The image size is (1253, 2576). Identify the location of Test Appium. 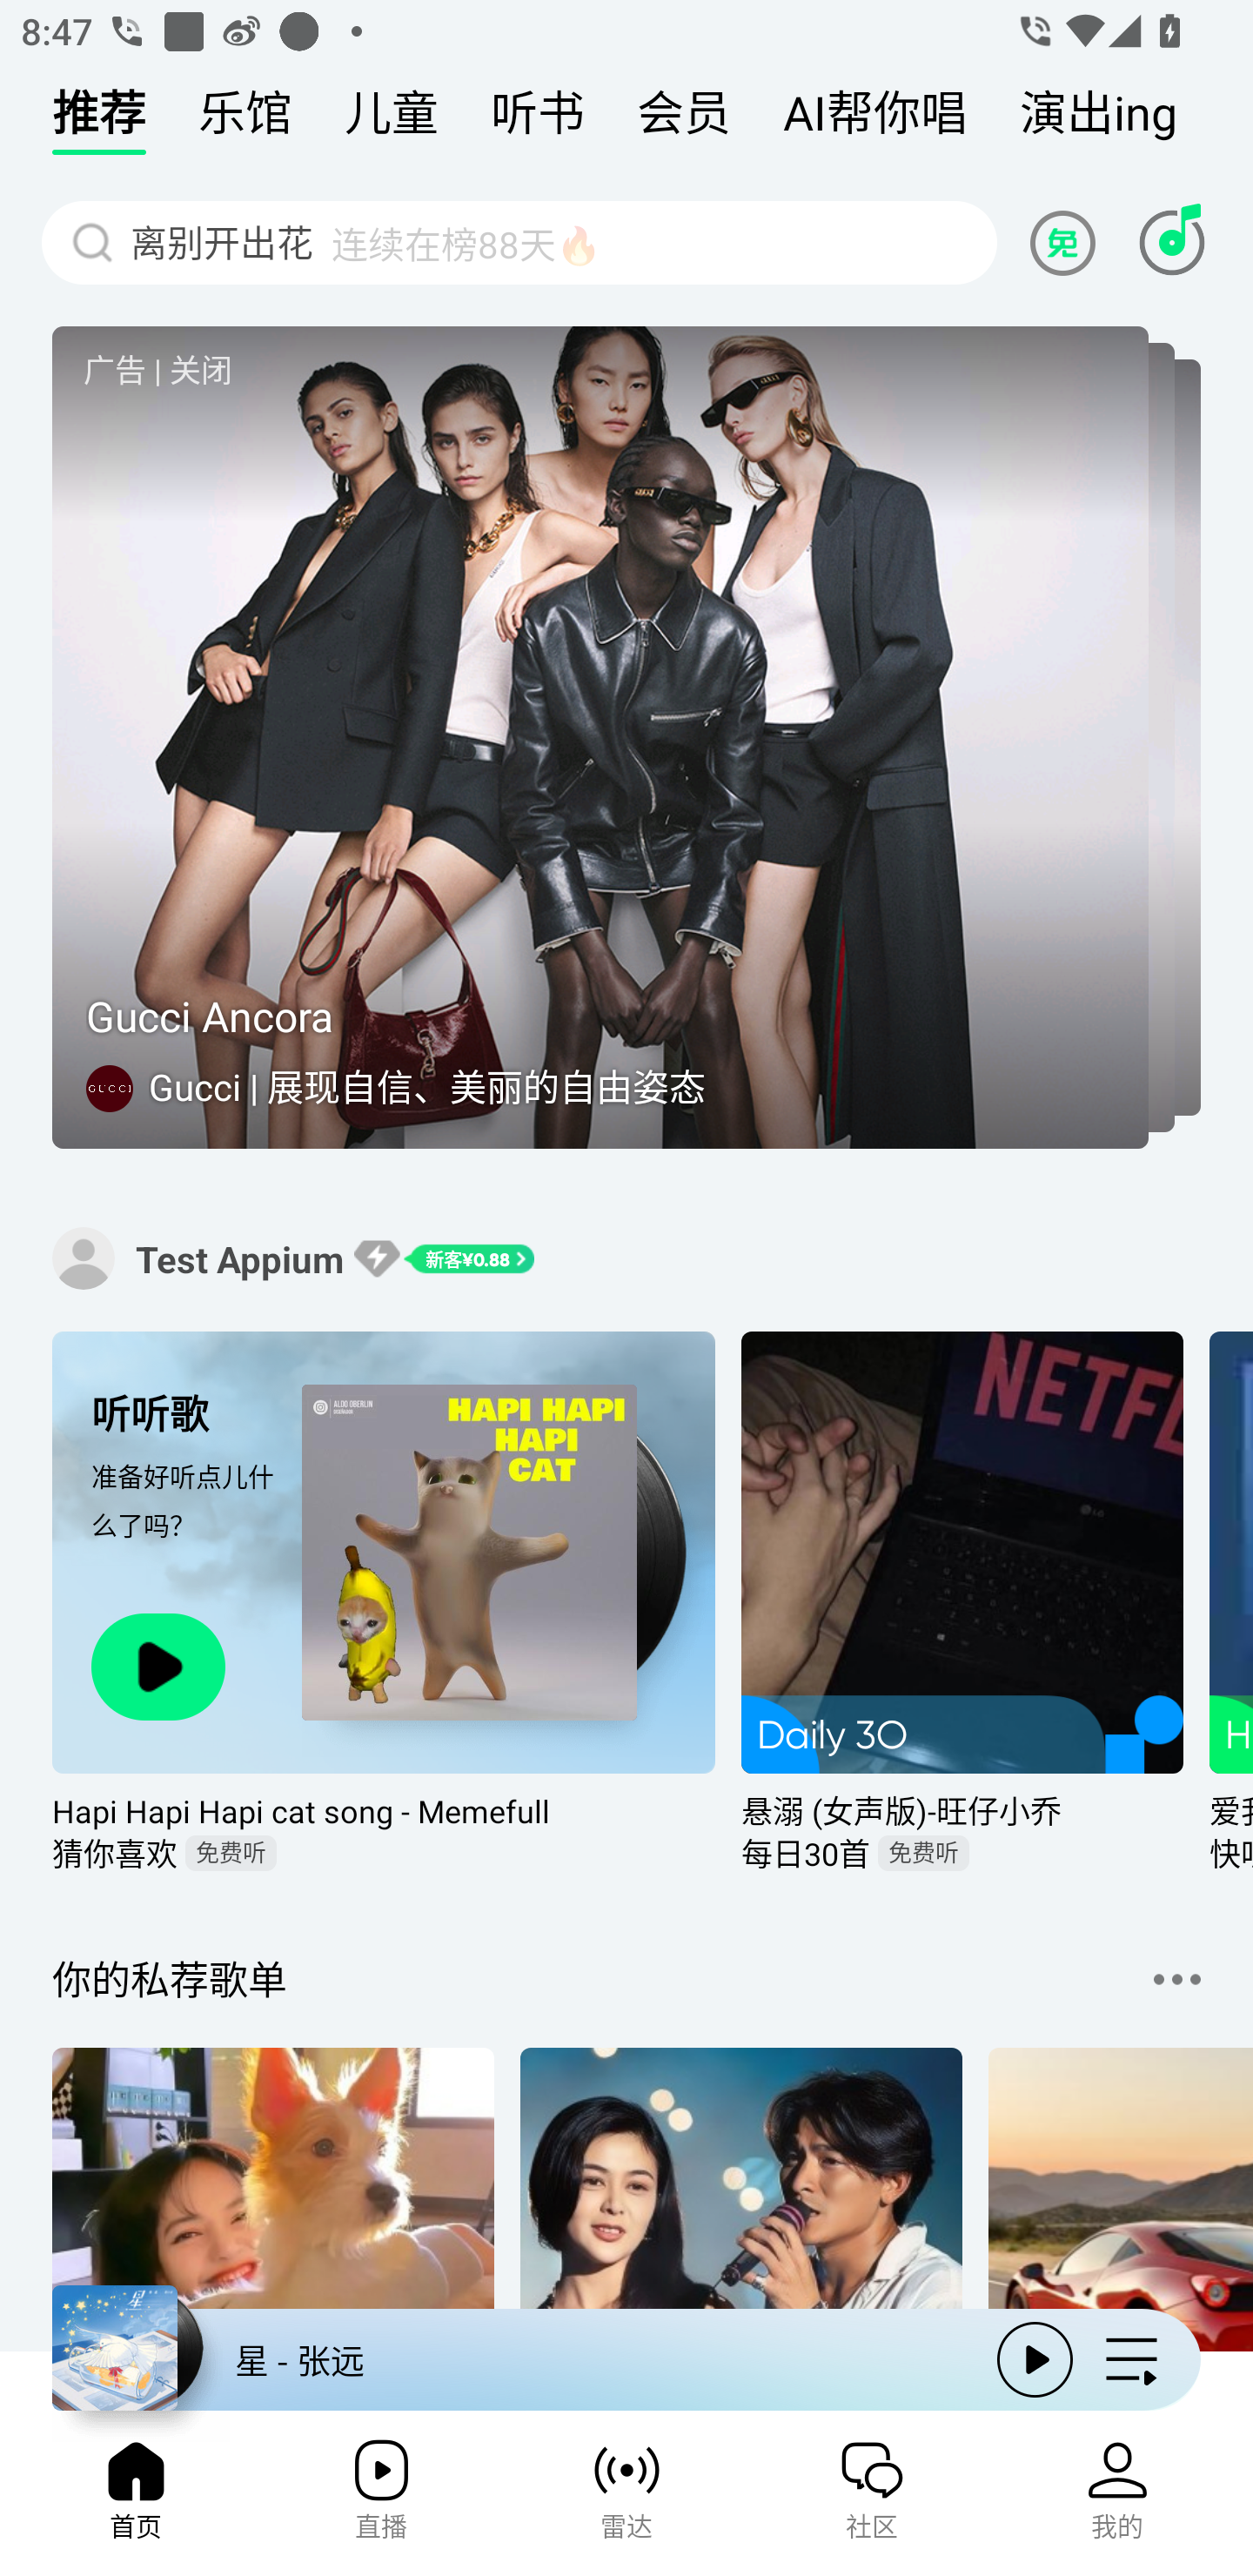
(240, 1258).